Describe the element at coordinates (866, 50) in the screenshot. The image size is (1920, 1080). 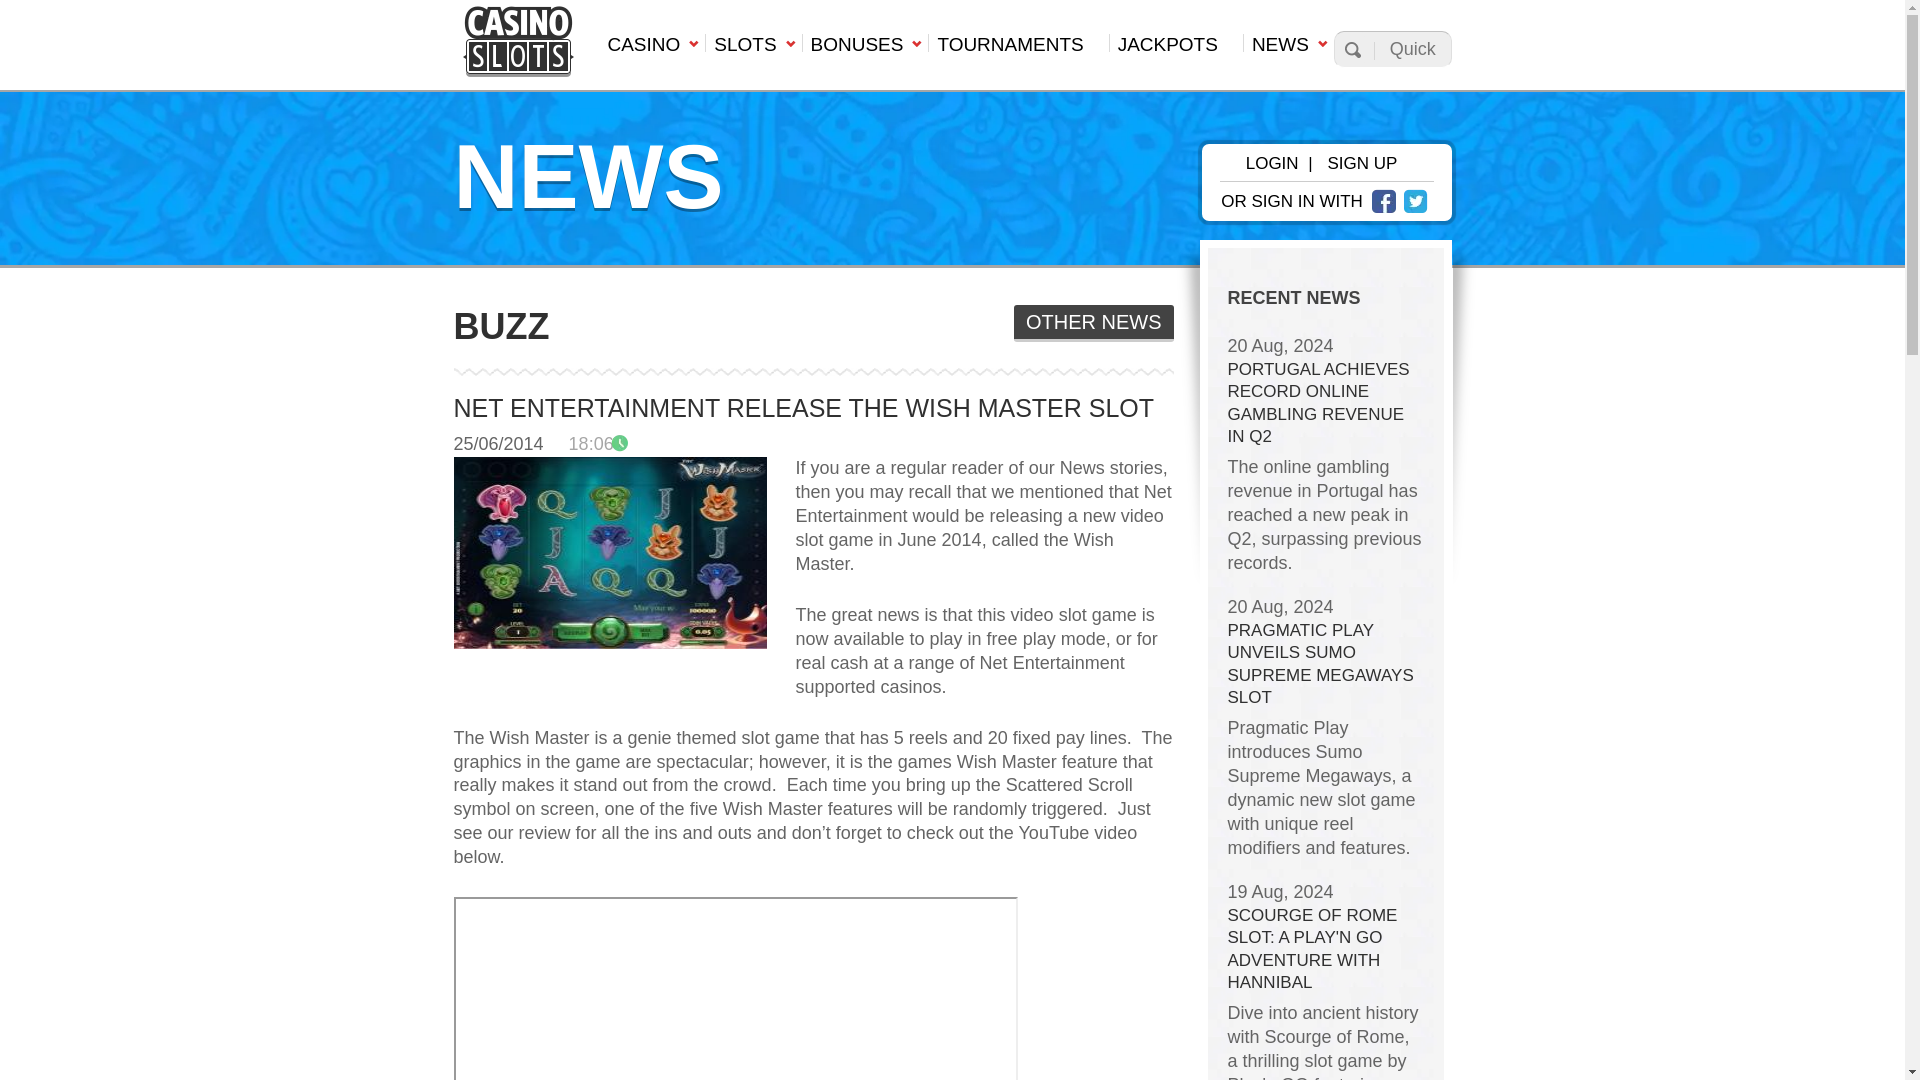
I see `BONUSES` at that location.